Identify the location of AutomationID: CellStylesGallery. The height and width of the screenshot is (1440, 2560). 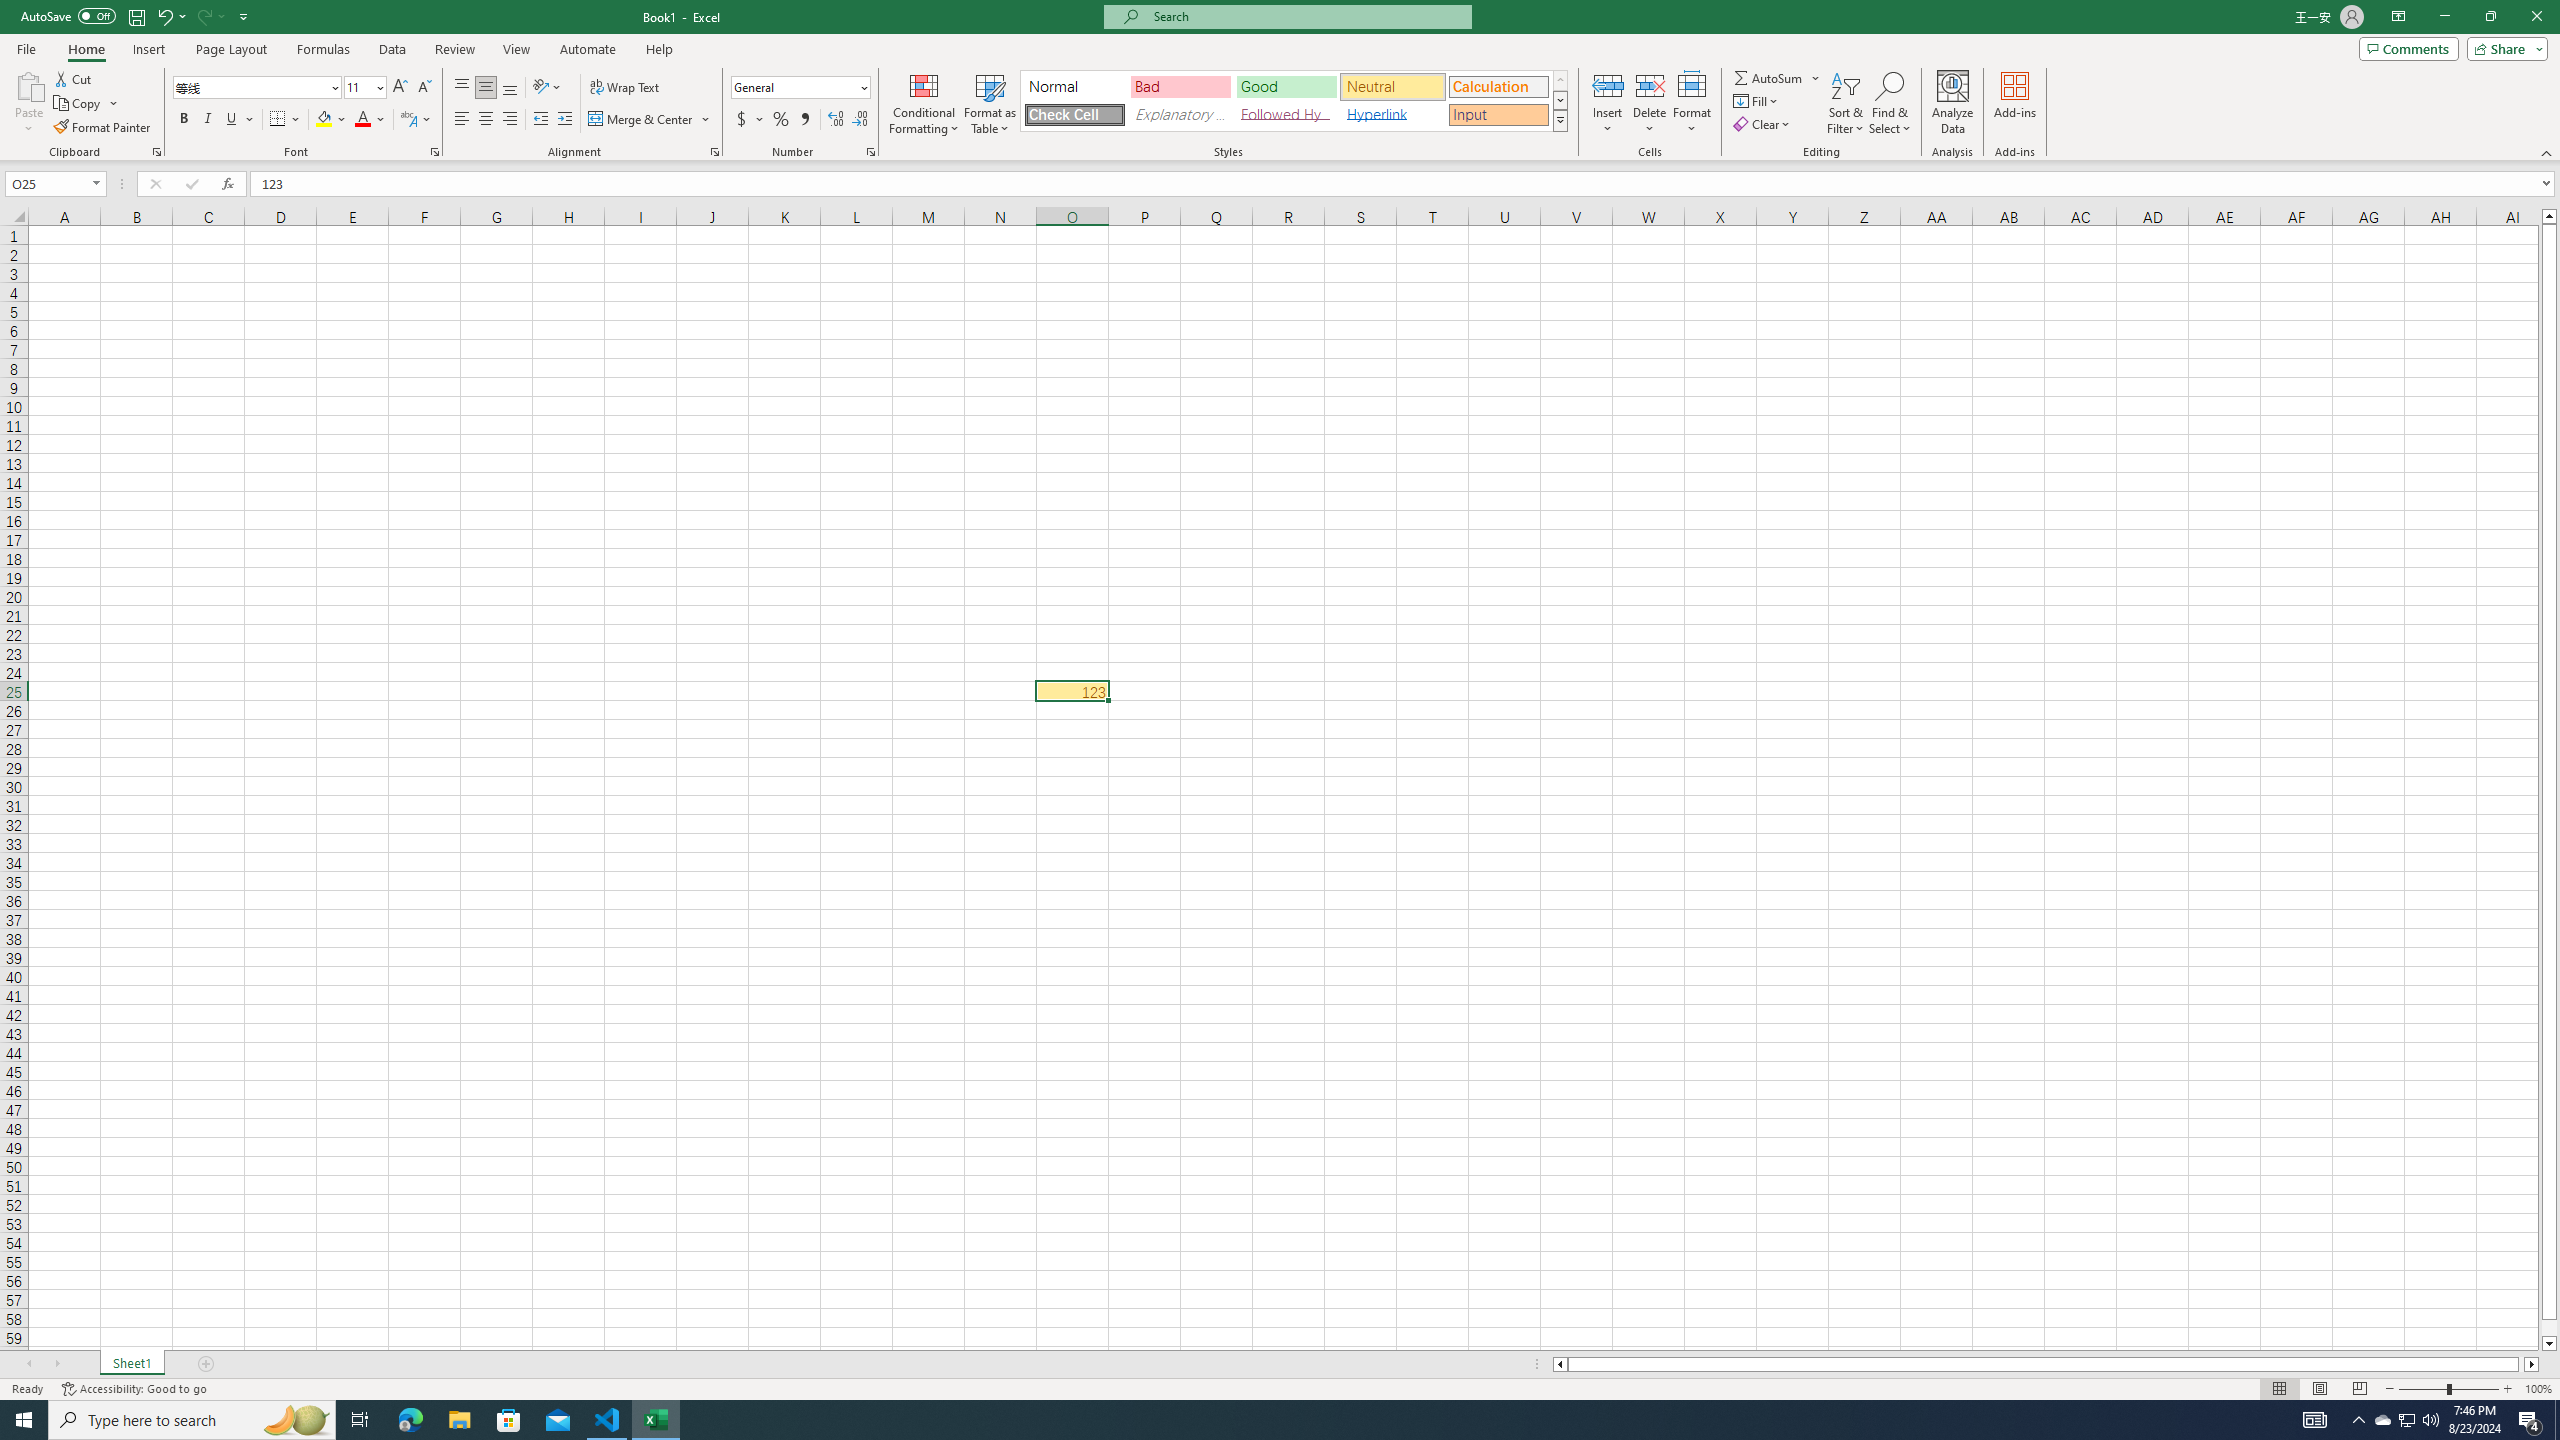
(1294, 101).